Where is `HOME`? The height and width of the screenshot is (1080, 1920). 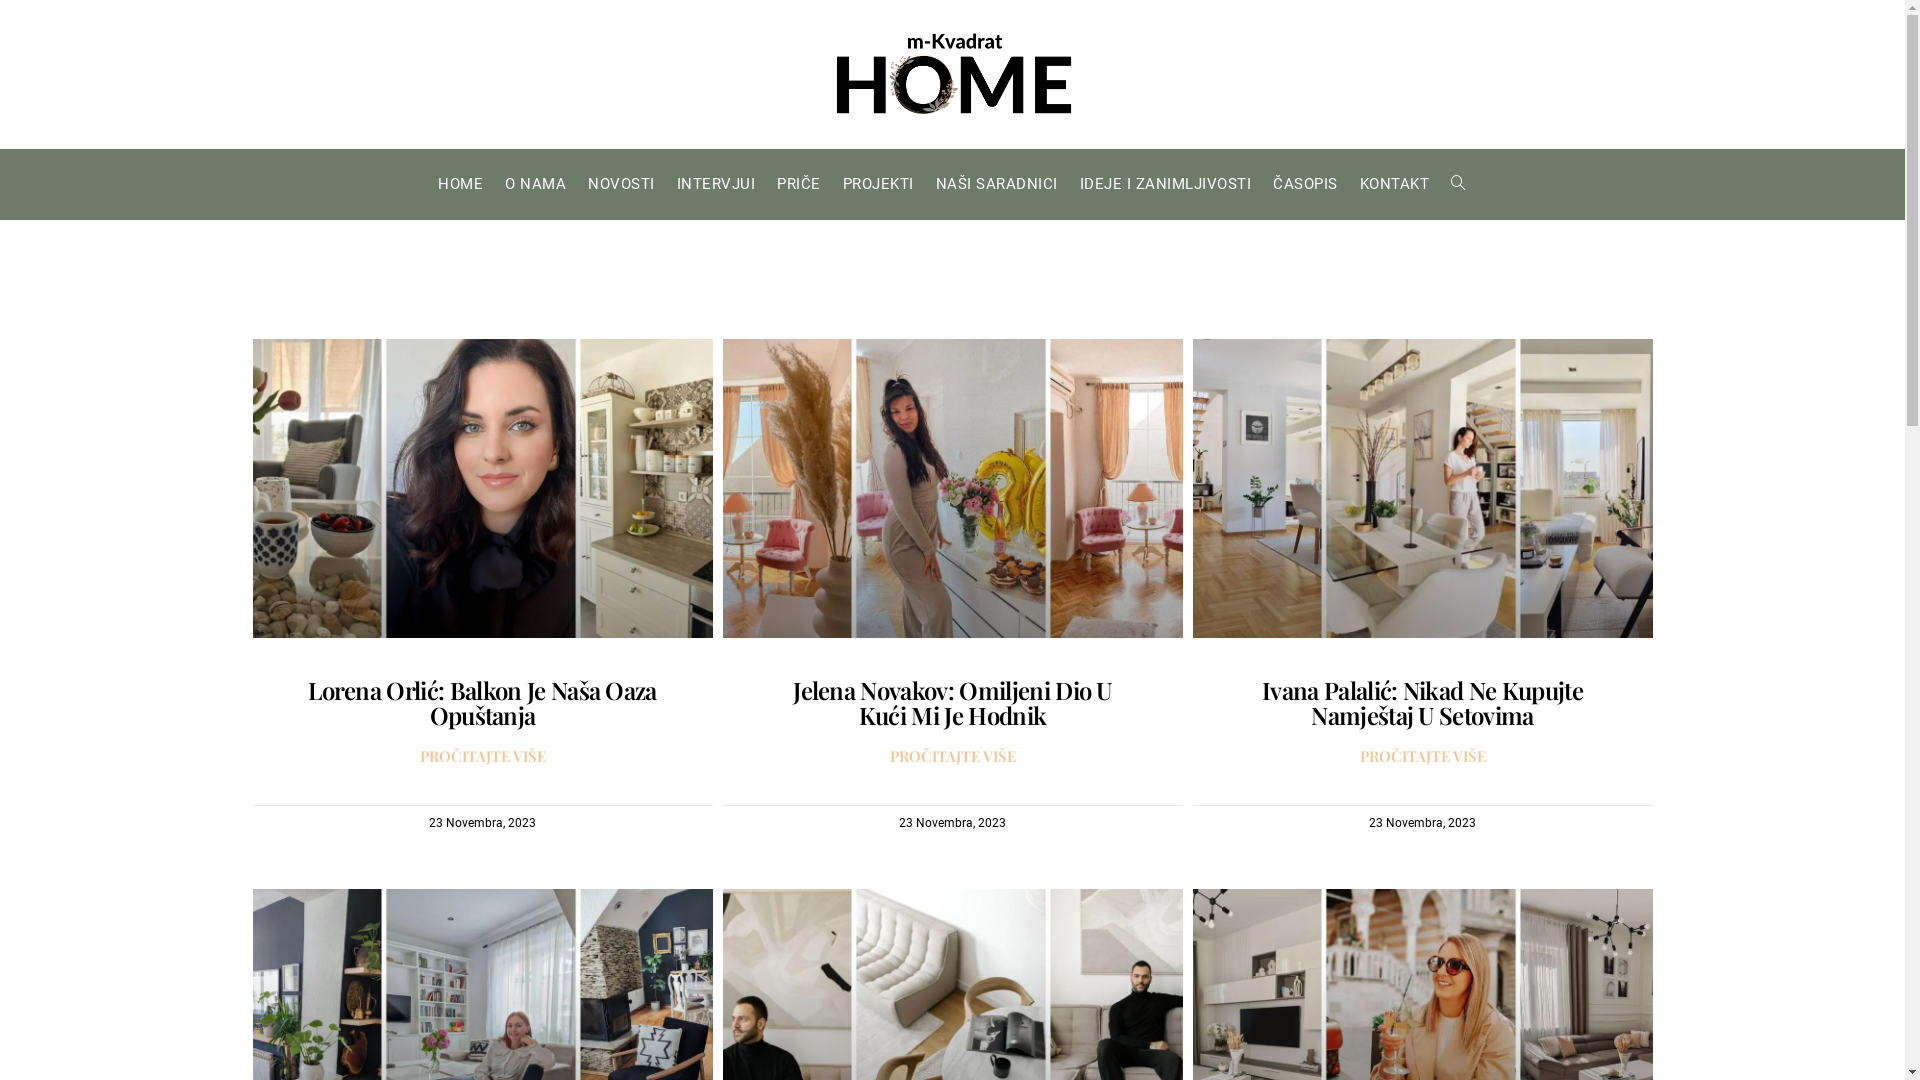
HOME is located at coordinates (460, 184).